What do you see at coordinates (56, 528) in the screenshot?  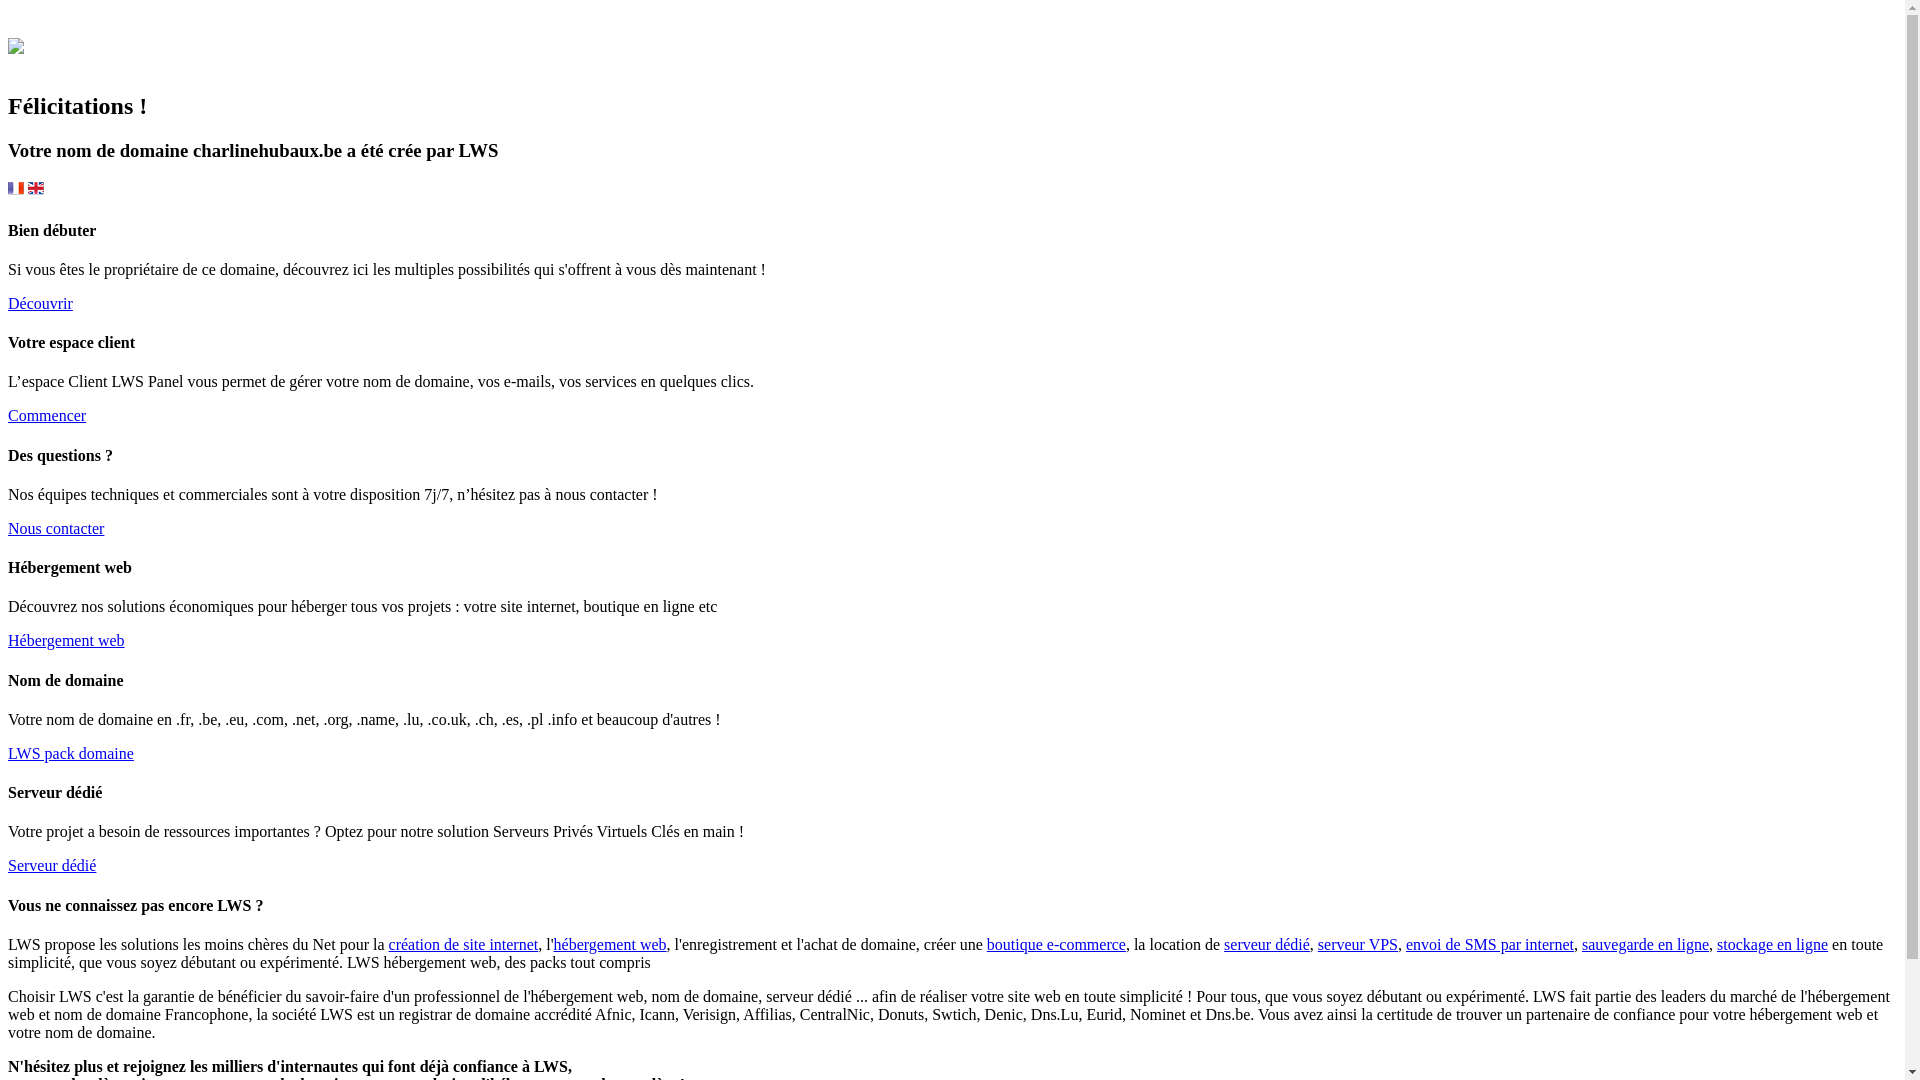 I see `Nous contacter` at bounding box center [56, 528].